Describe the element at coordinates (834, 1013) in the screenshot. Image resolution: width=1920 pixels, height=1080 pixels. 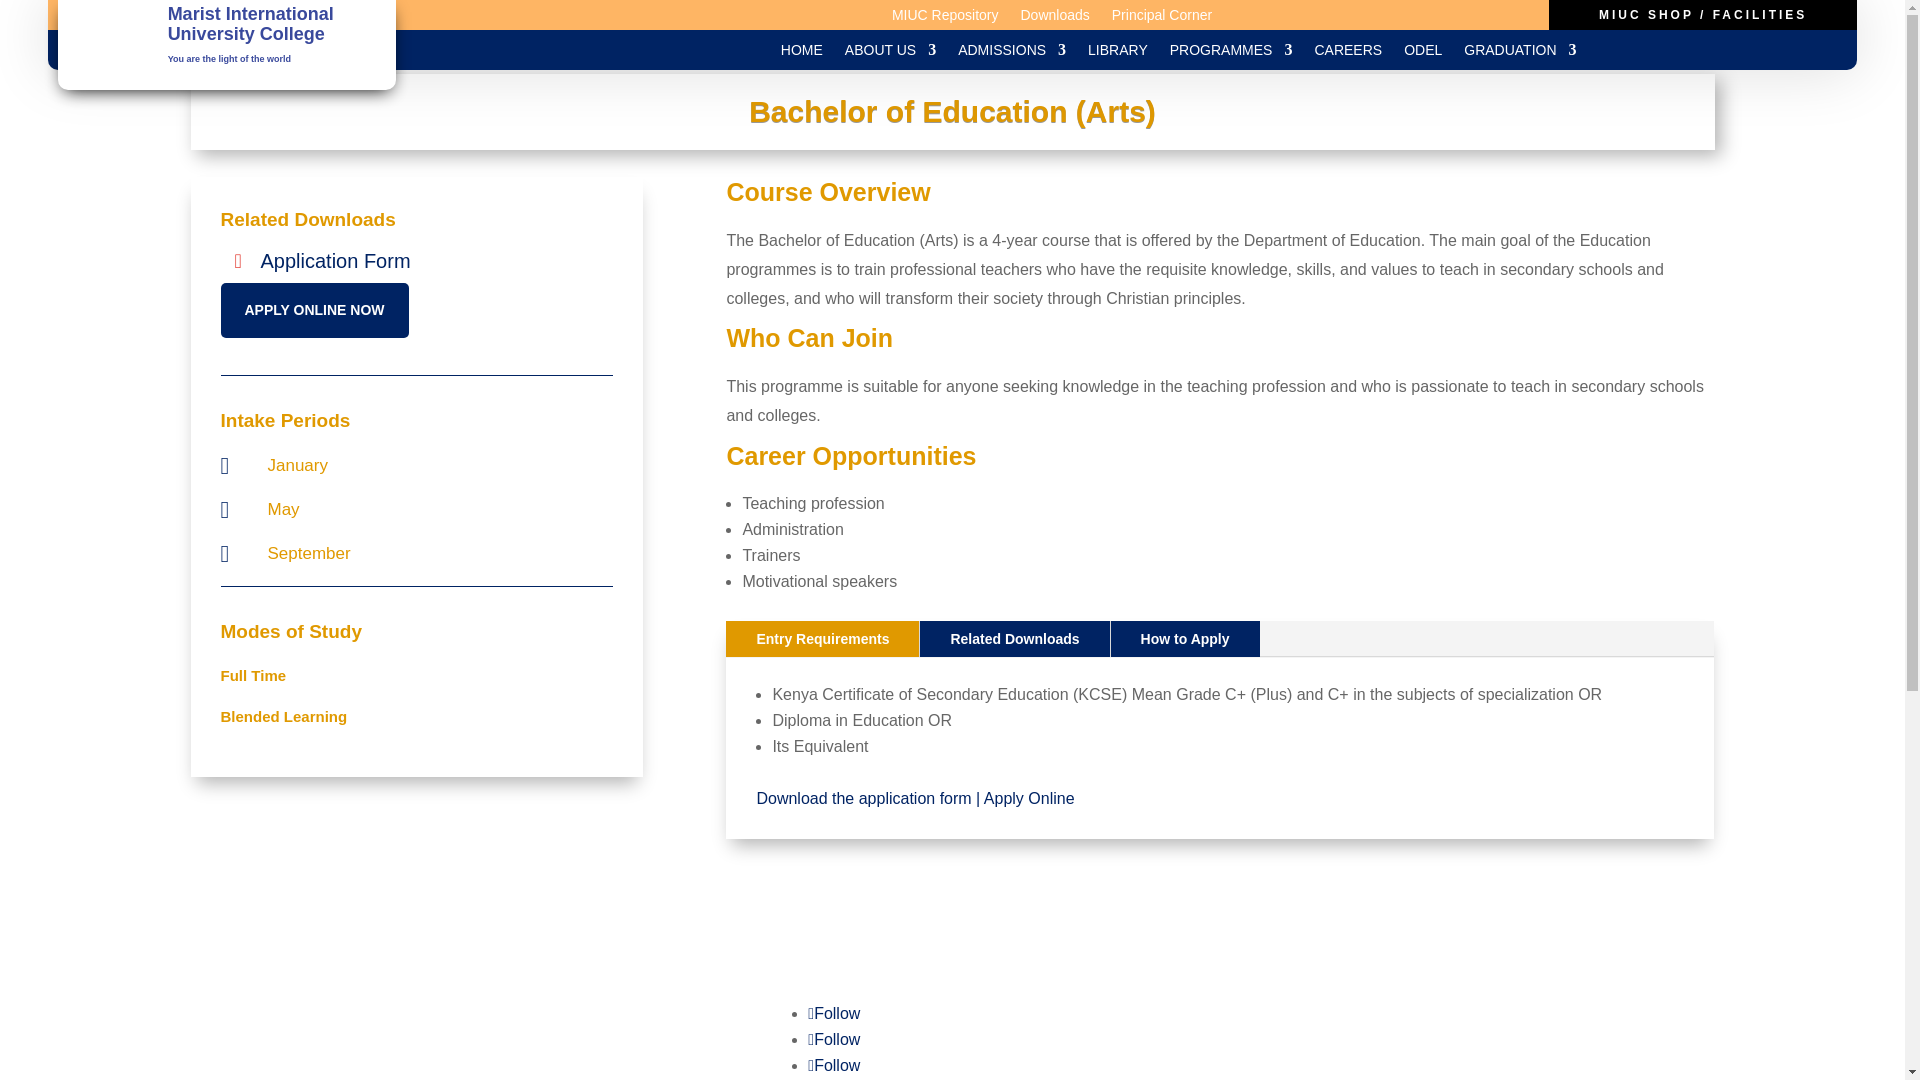
I see `Follow on Facebook` at that location.